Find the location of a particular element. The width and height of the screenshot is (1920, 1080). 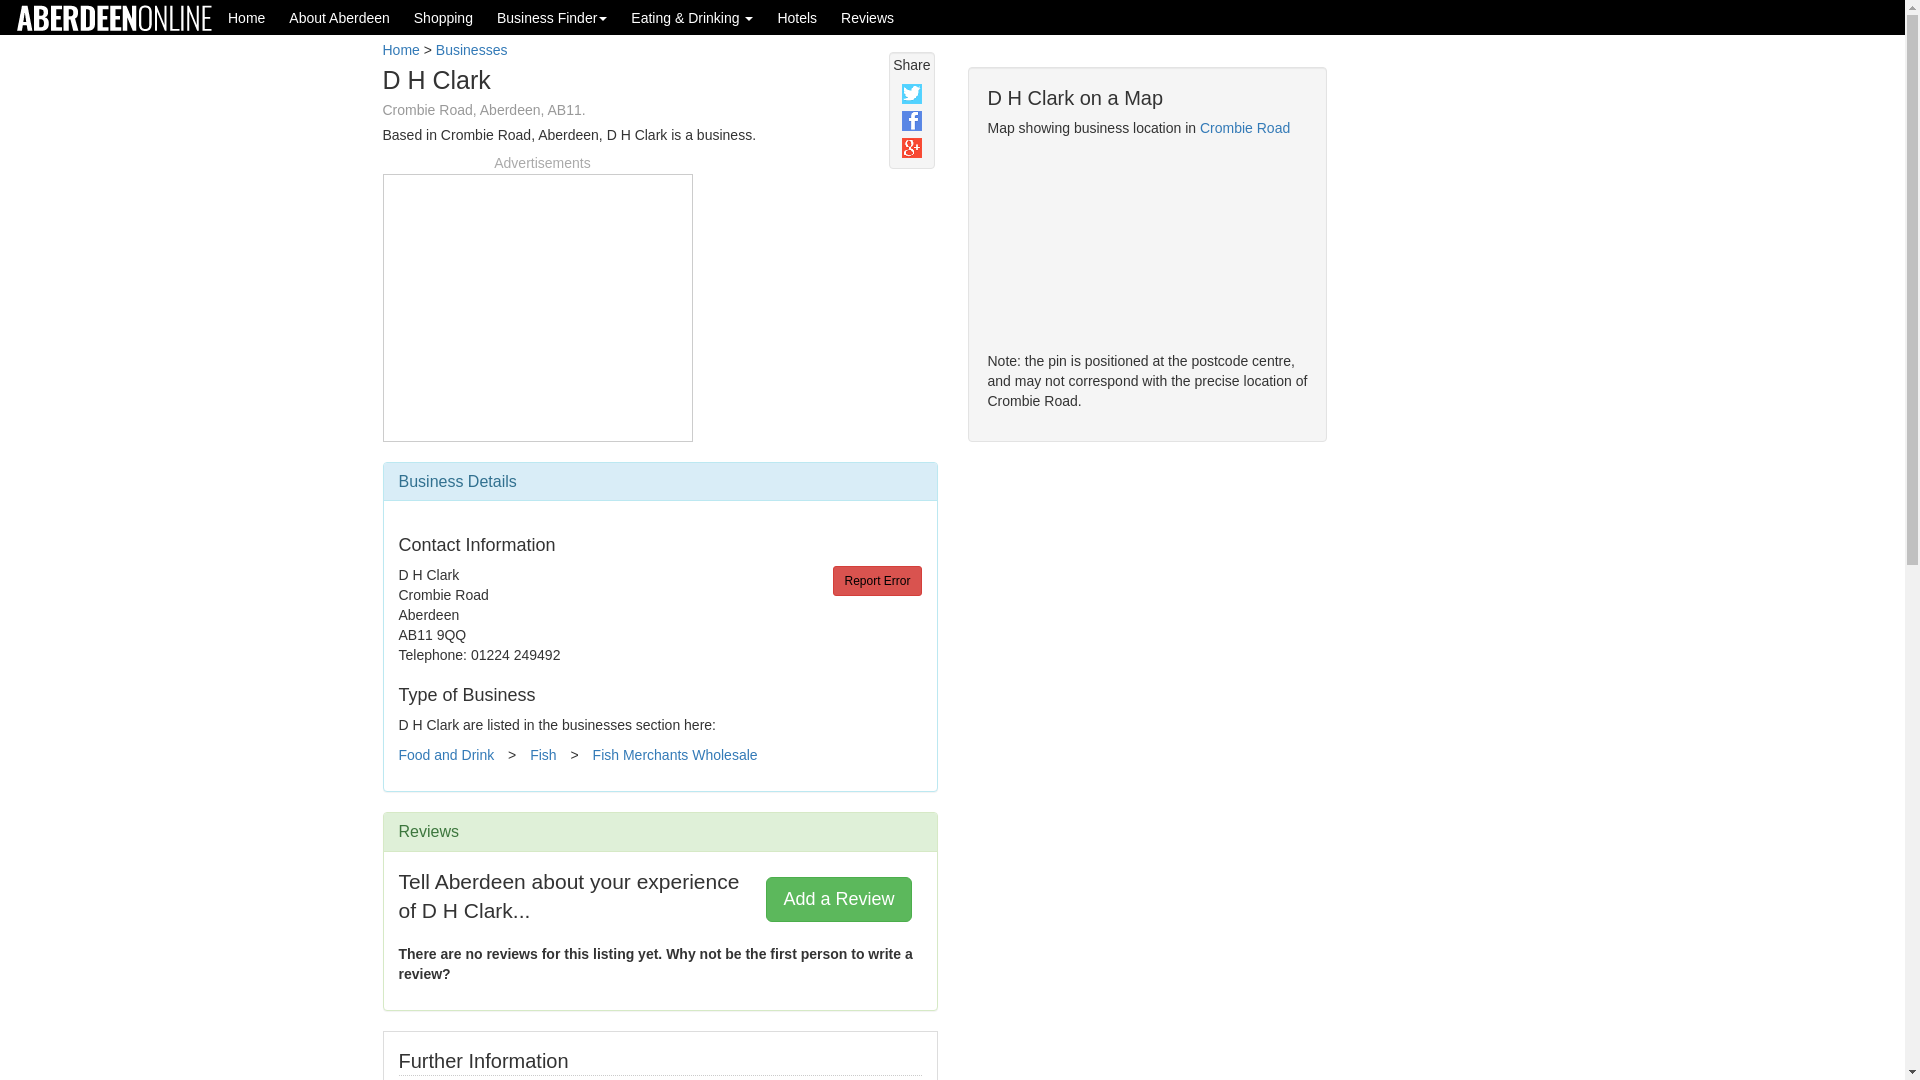

Home is located at coordinates (246, 17).